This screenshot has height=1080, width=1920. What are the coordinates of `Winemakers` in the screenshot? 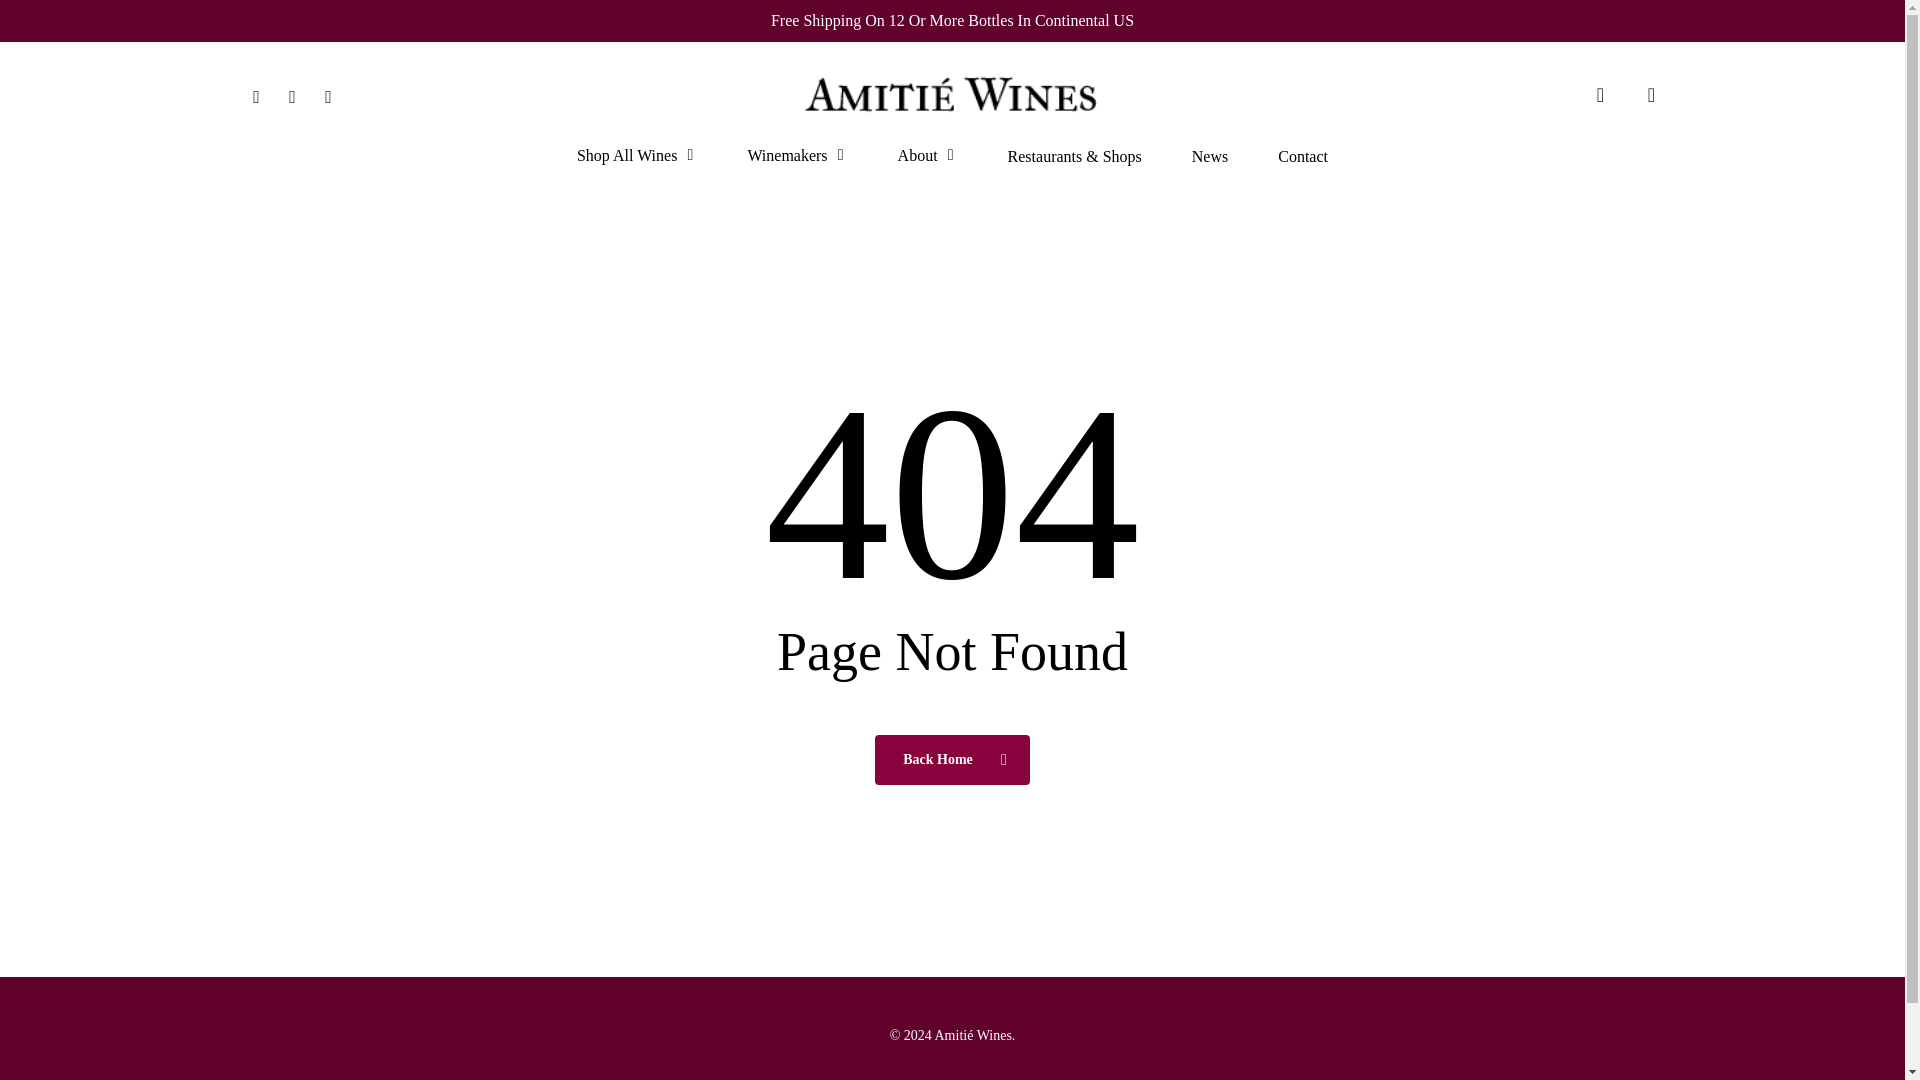 It's located at (796, 156).